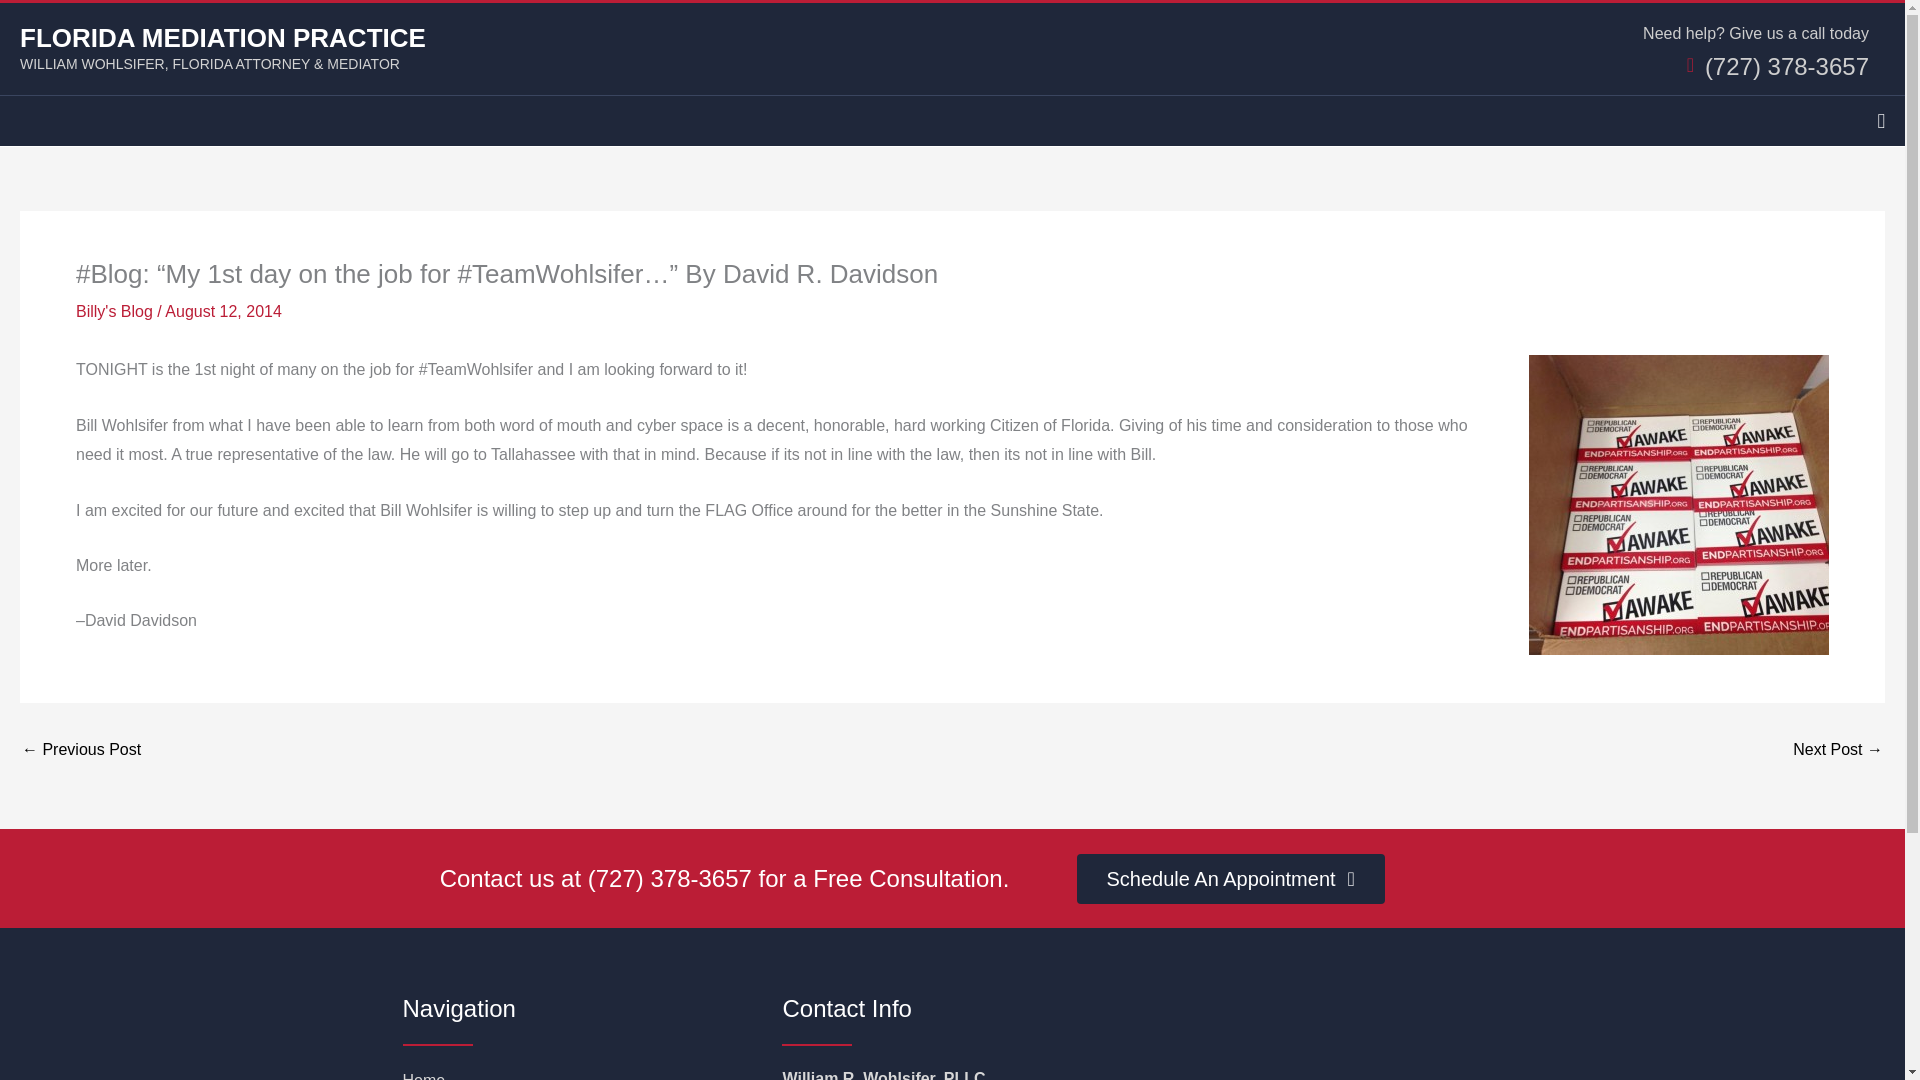 This screenshot has height=1080, width=1920. What do you see at coordinates (80, 750) in the screenshot?
I see `Wohlsifer Answers the Call for Help` at bounding box center [80, 750].